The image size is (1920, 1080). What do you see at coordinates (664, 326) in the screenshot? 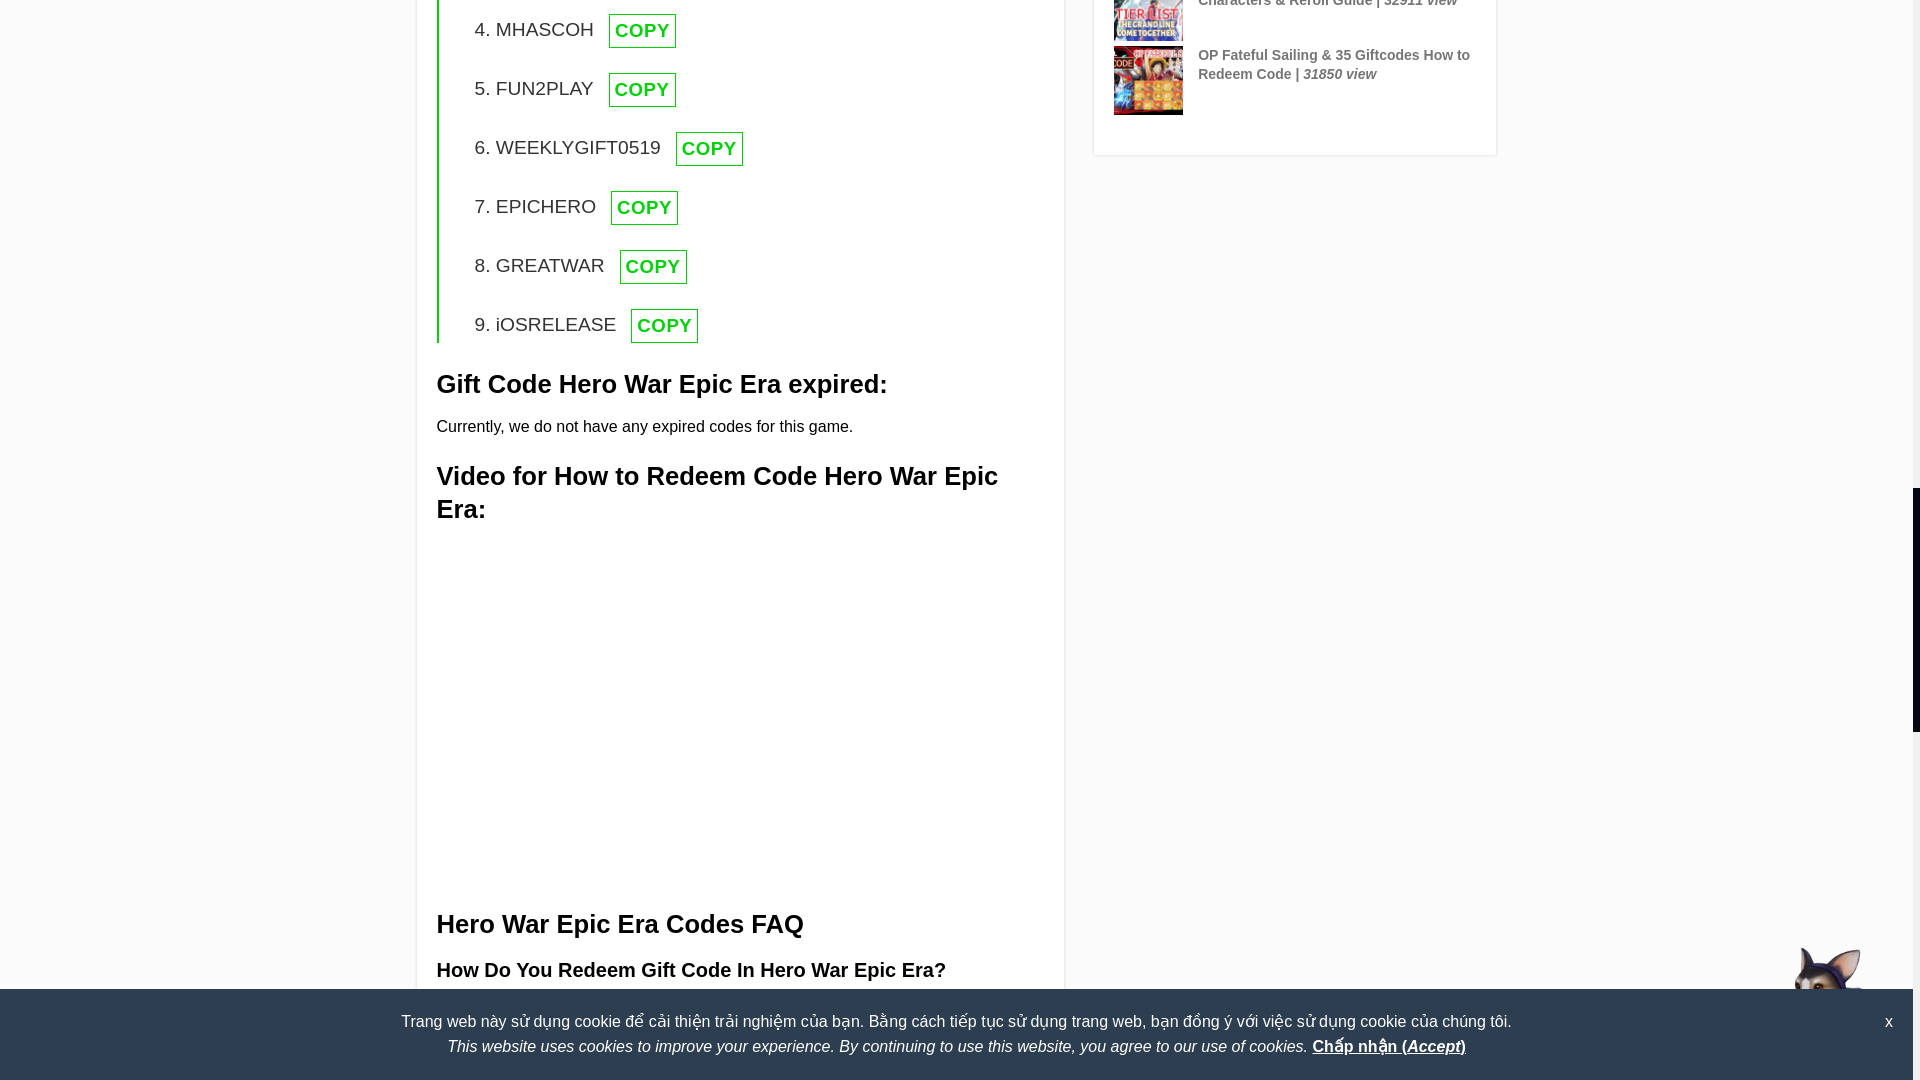
I see `COPY` at bounding box center [664, 326].